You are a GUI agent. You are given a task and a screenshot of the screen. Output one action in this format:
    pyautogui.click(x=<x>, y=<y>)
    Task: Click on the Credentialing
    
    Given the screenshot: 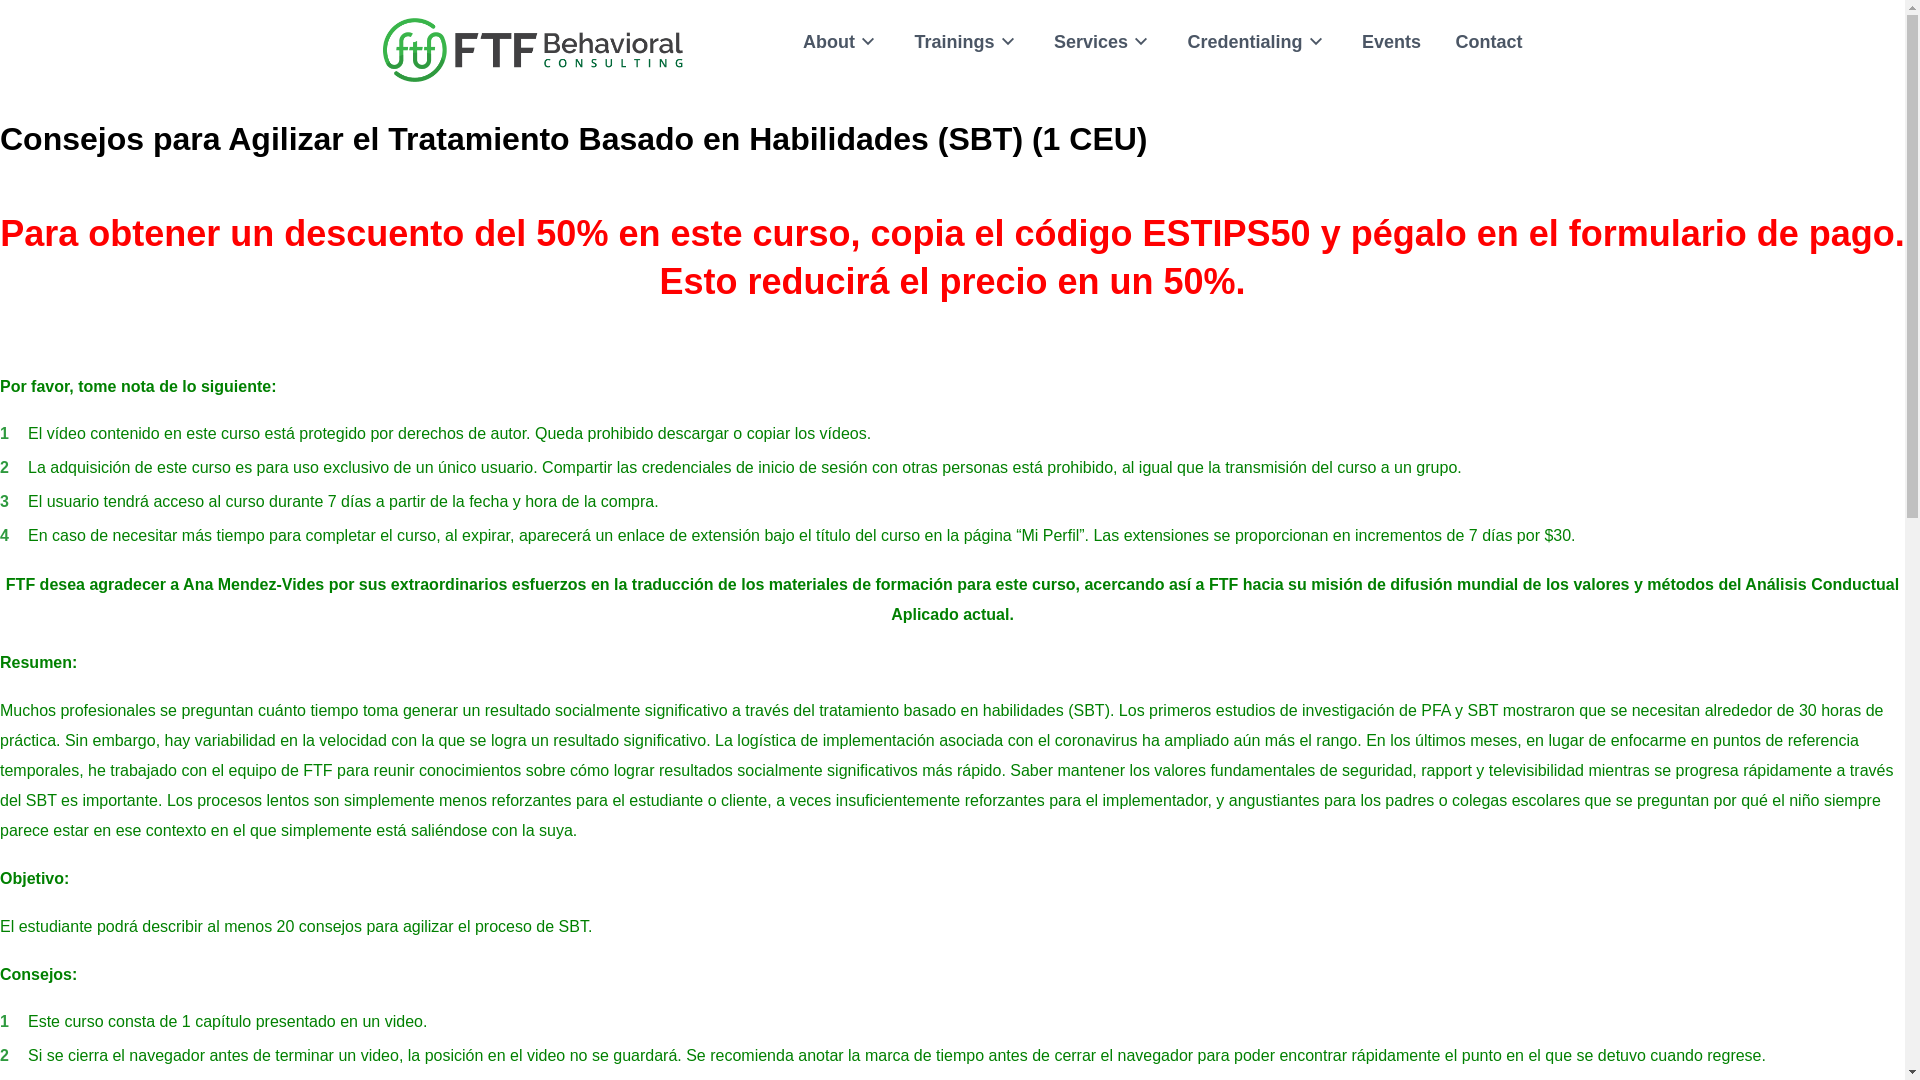 What is the action you would take?
    pyautogui.click(x=1258, y=42)
    